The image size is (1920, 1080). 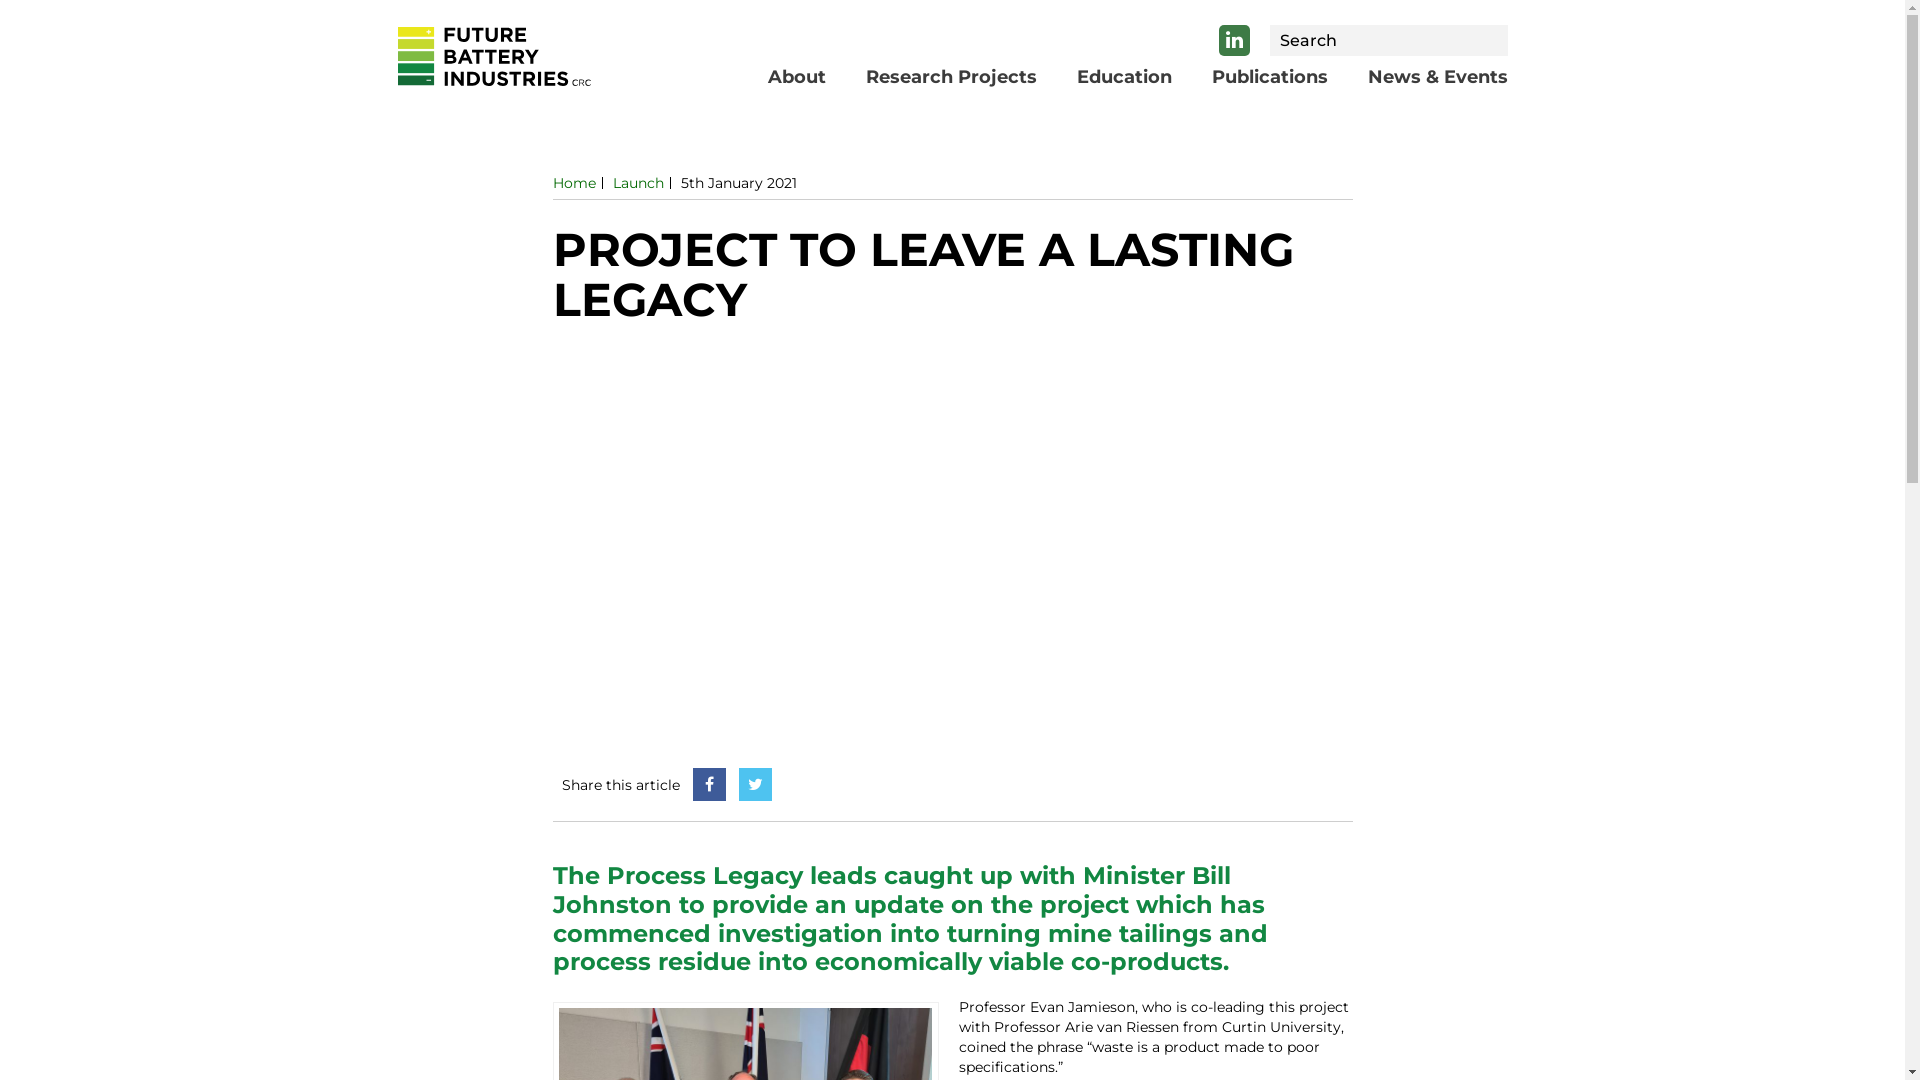 I want to click on Search, so click(x=1489, y=41).